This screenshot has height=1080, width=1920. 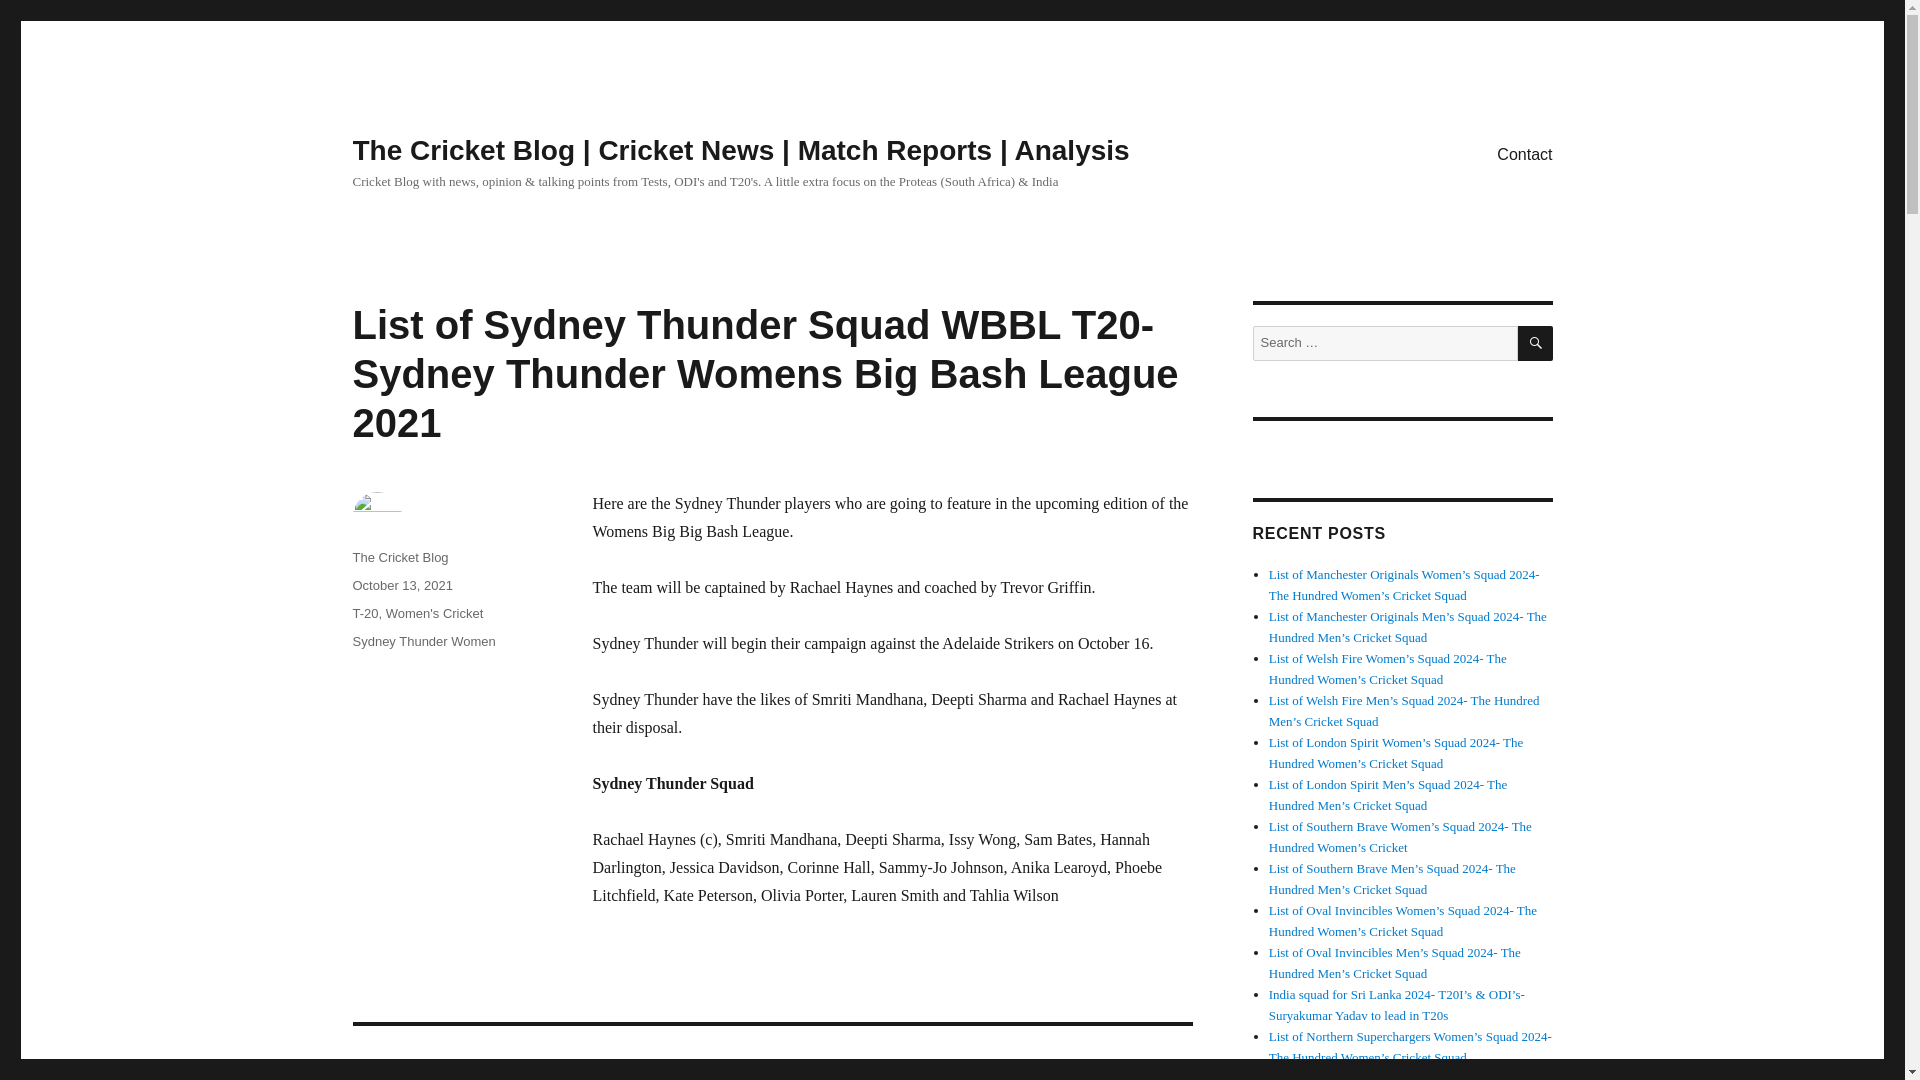 I want to click on T-20, so click(x=364, y=613).